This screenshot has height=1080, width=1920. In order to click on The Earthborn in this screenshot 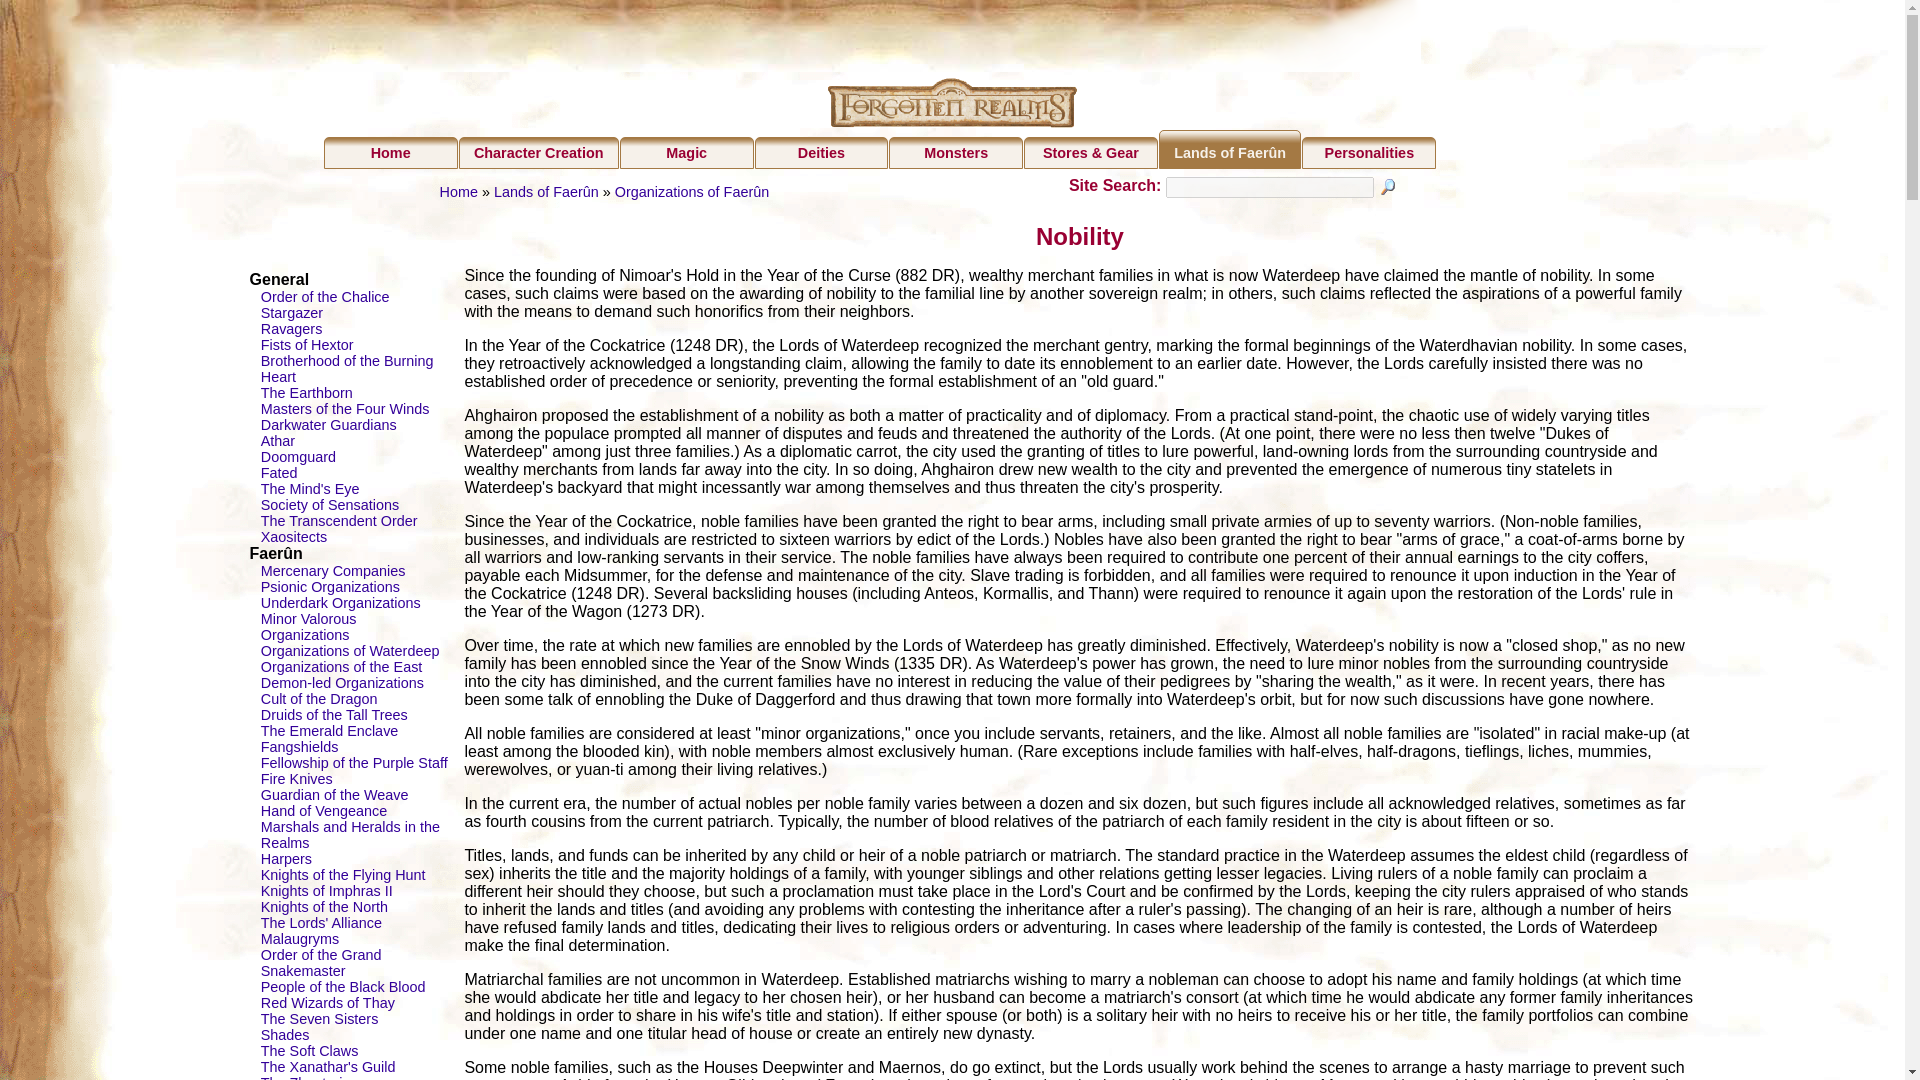, I will do `click(307, 392)`.